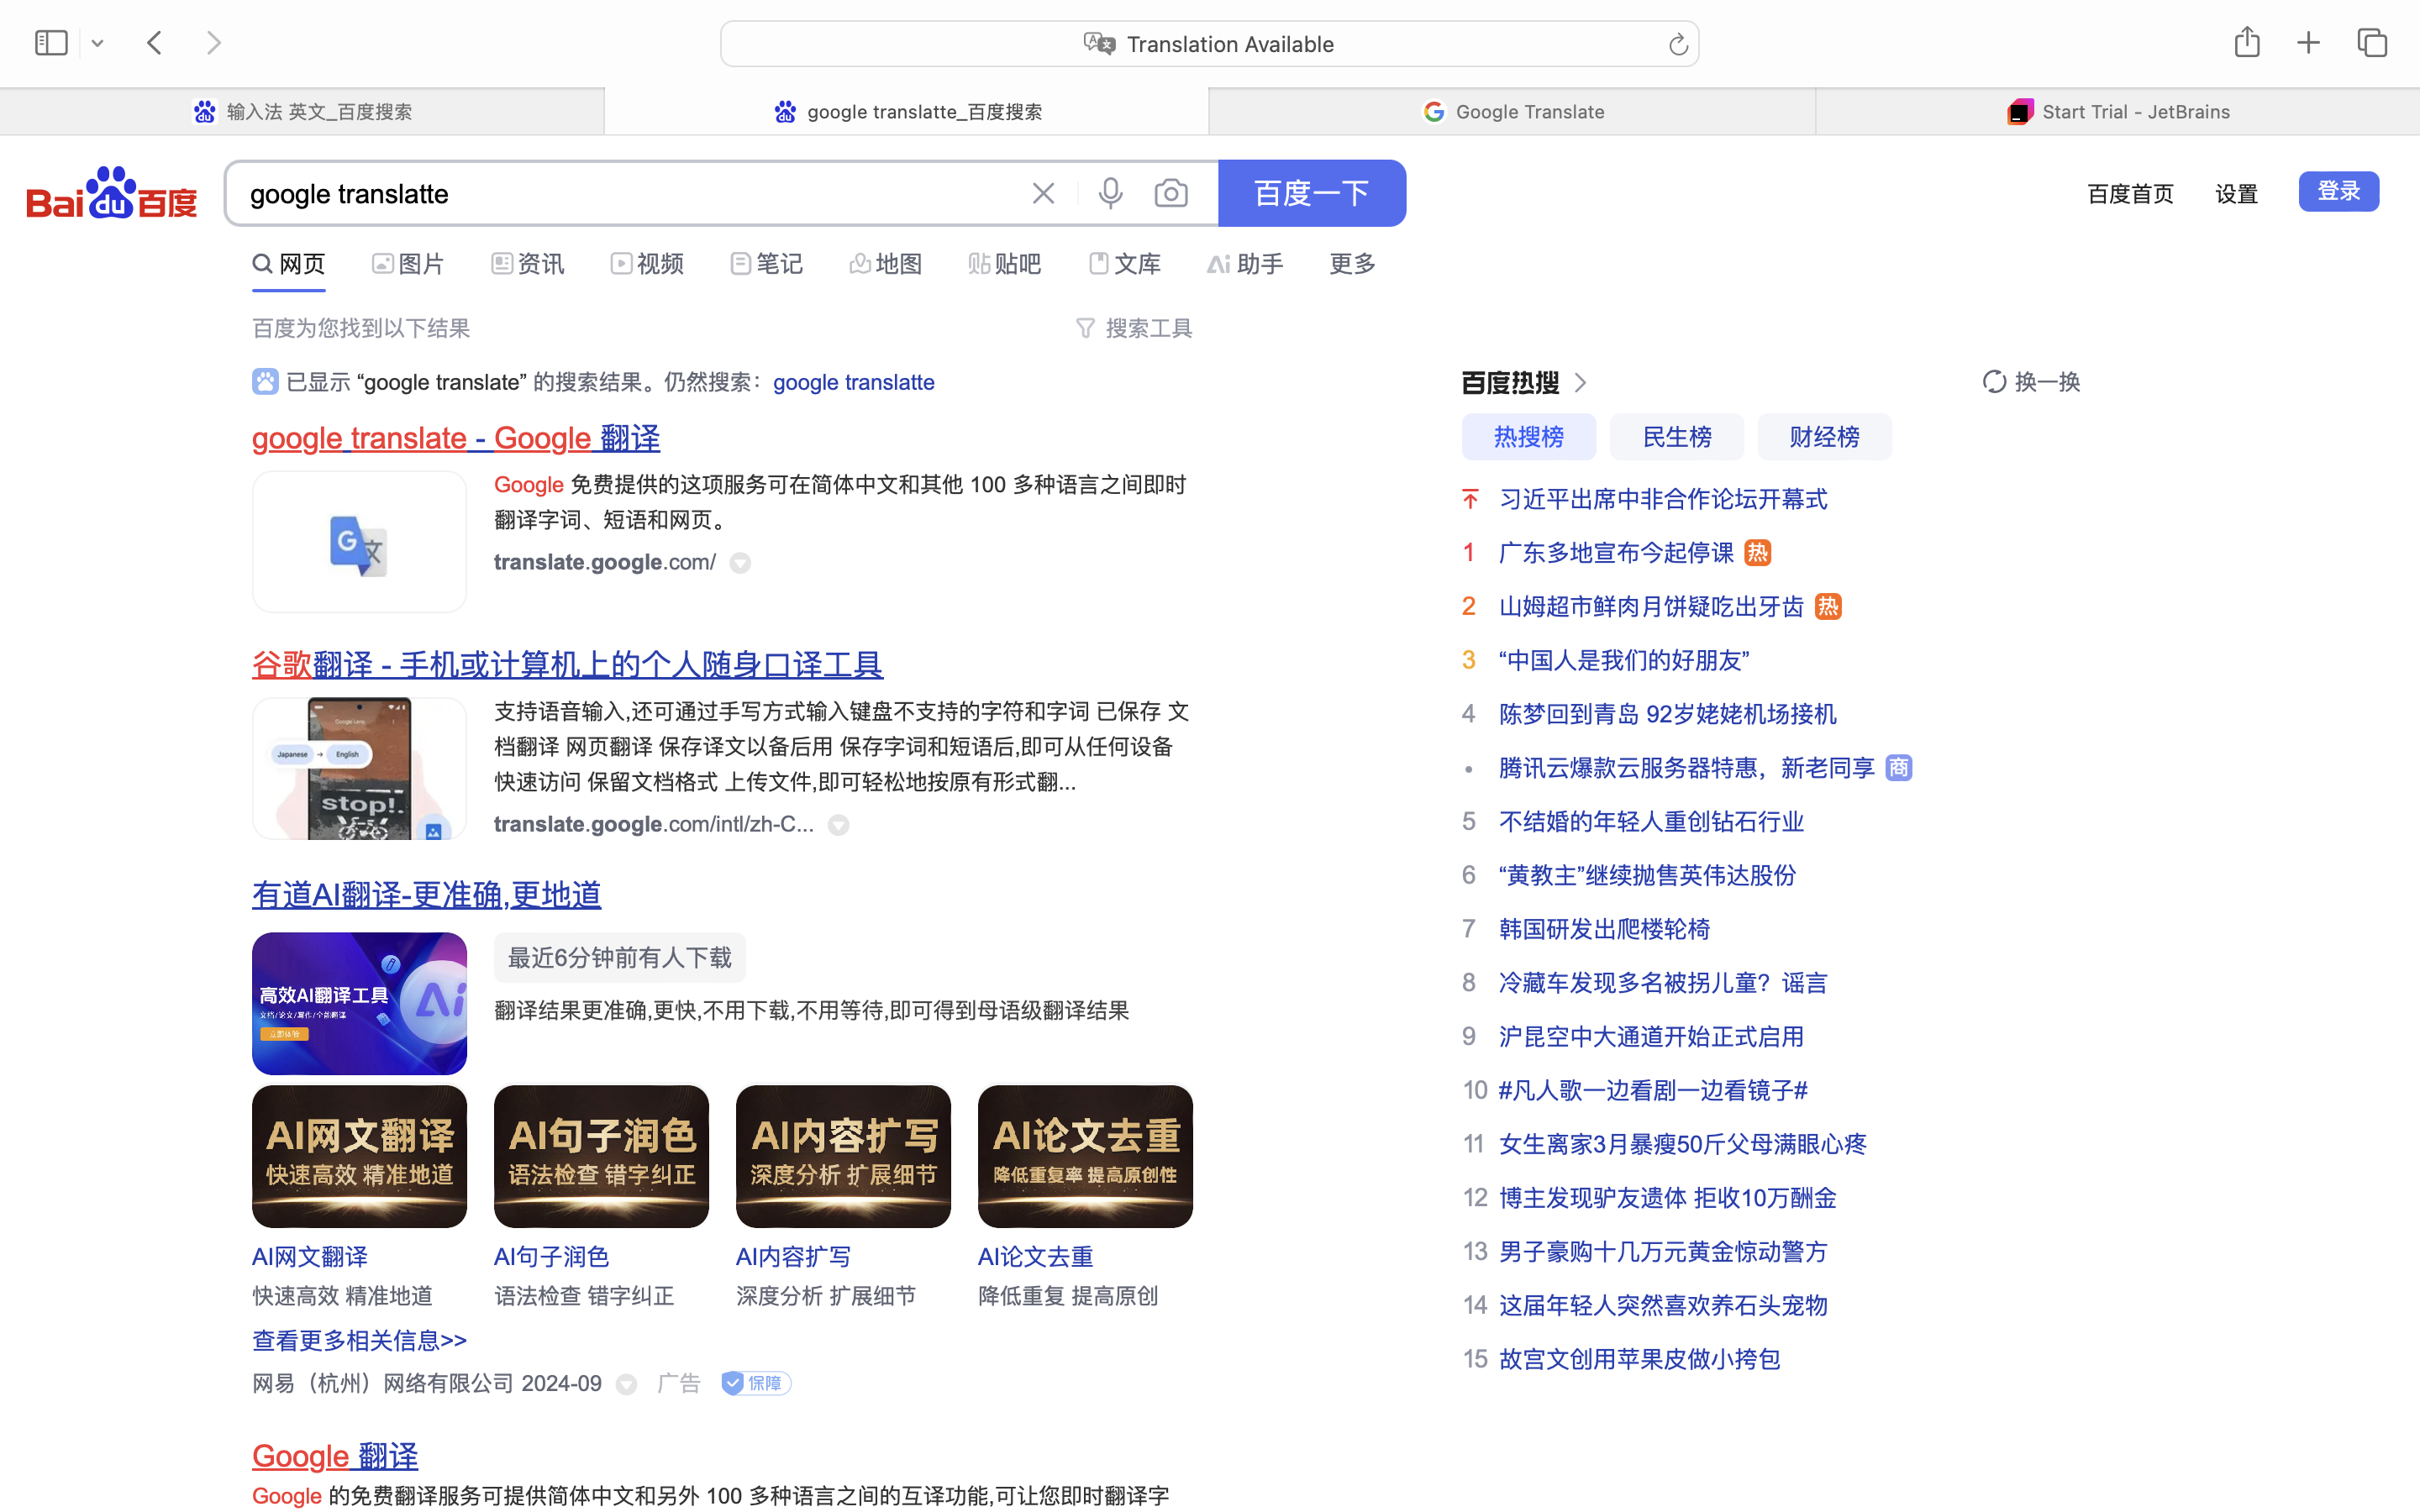 This screenshot has width=2420, height=1512. I want to click on google, so click(298, 438).